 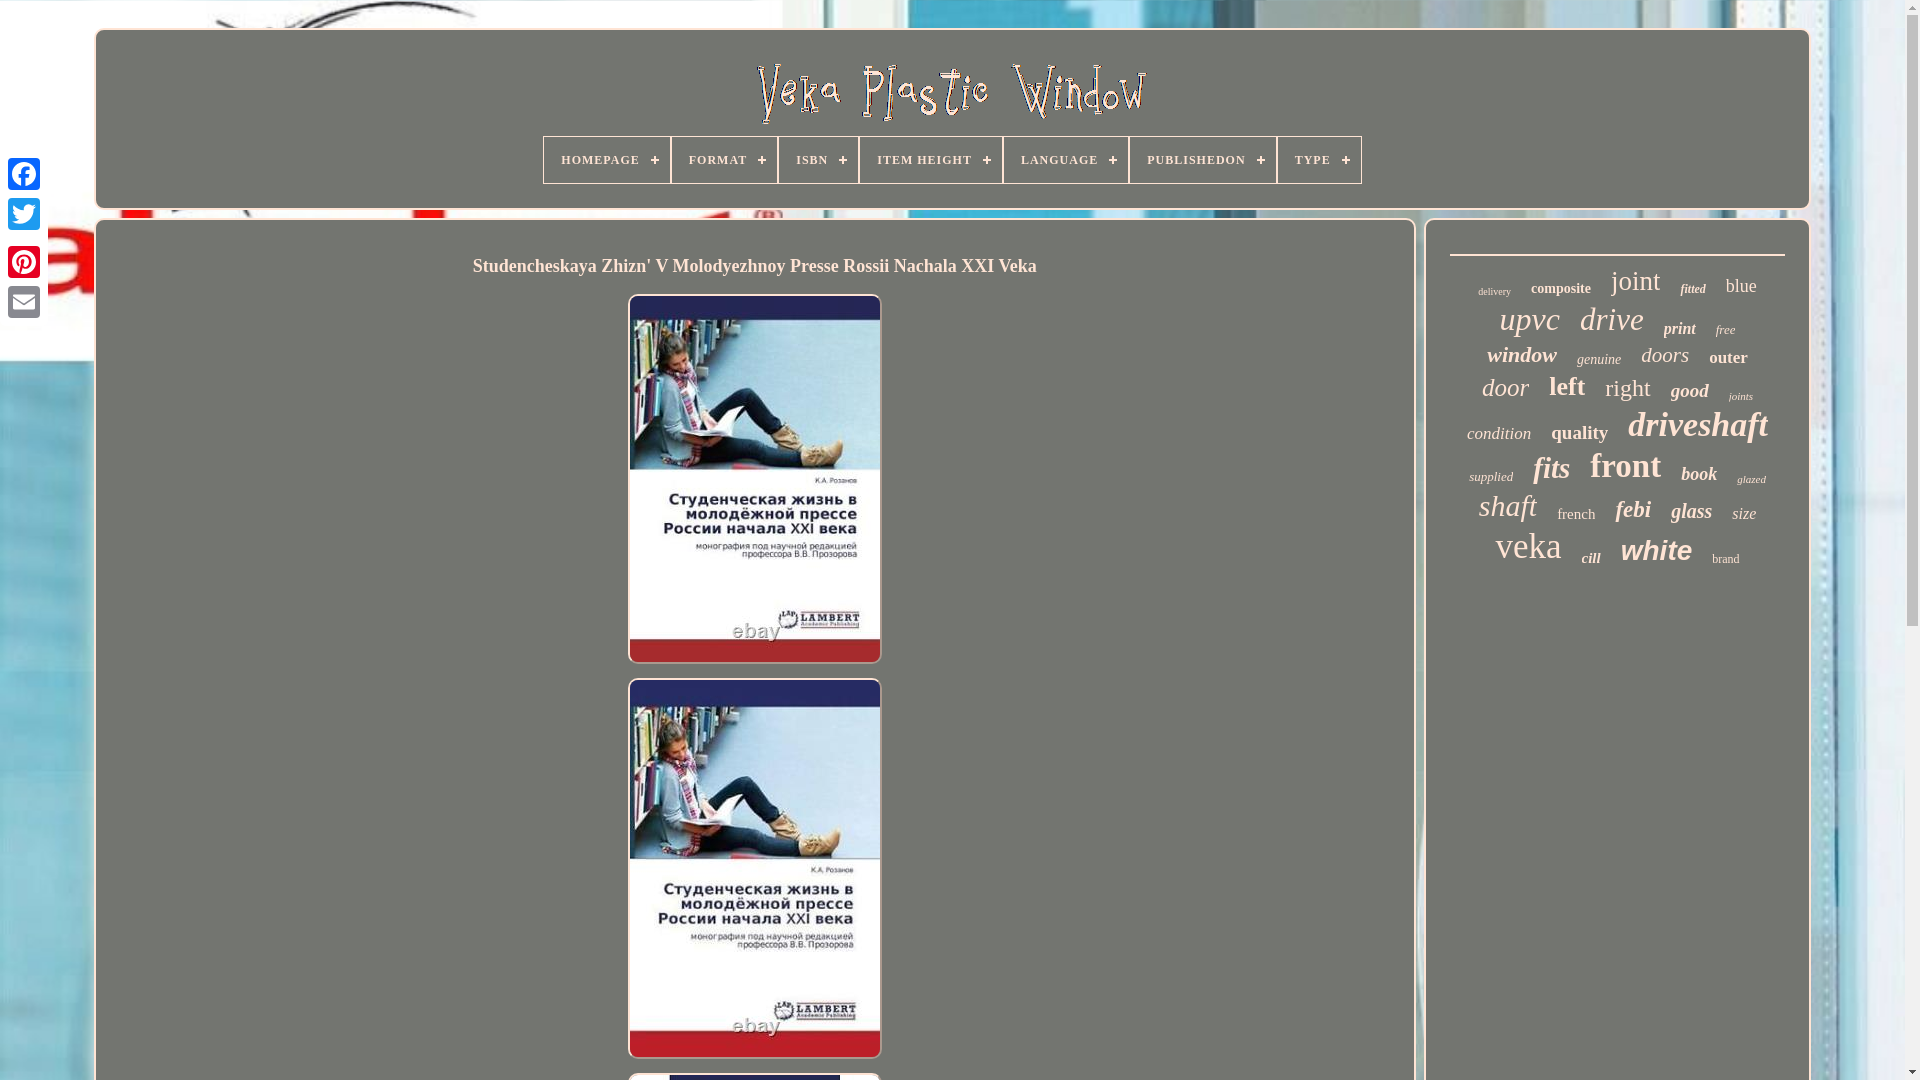 What do you see at coordinates (724, 160) in the screenshot?
I see `FORMAT` at bounding box center [724, 160].